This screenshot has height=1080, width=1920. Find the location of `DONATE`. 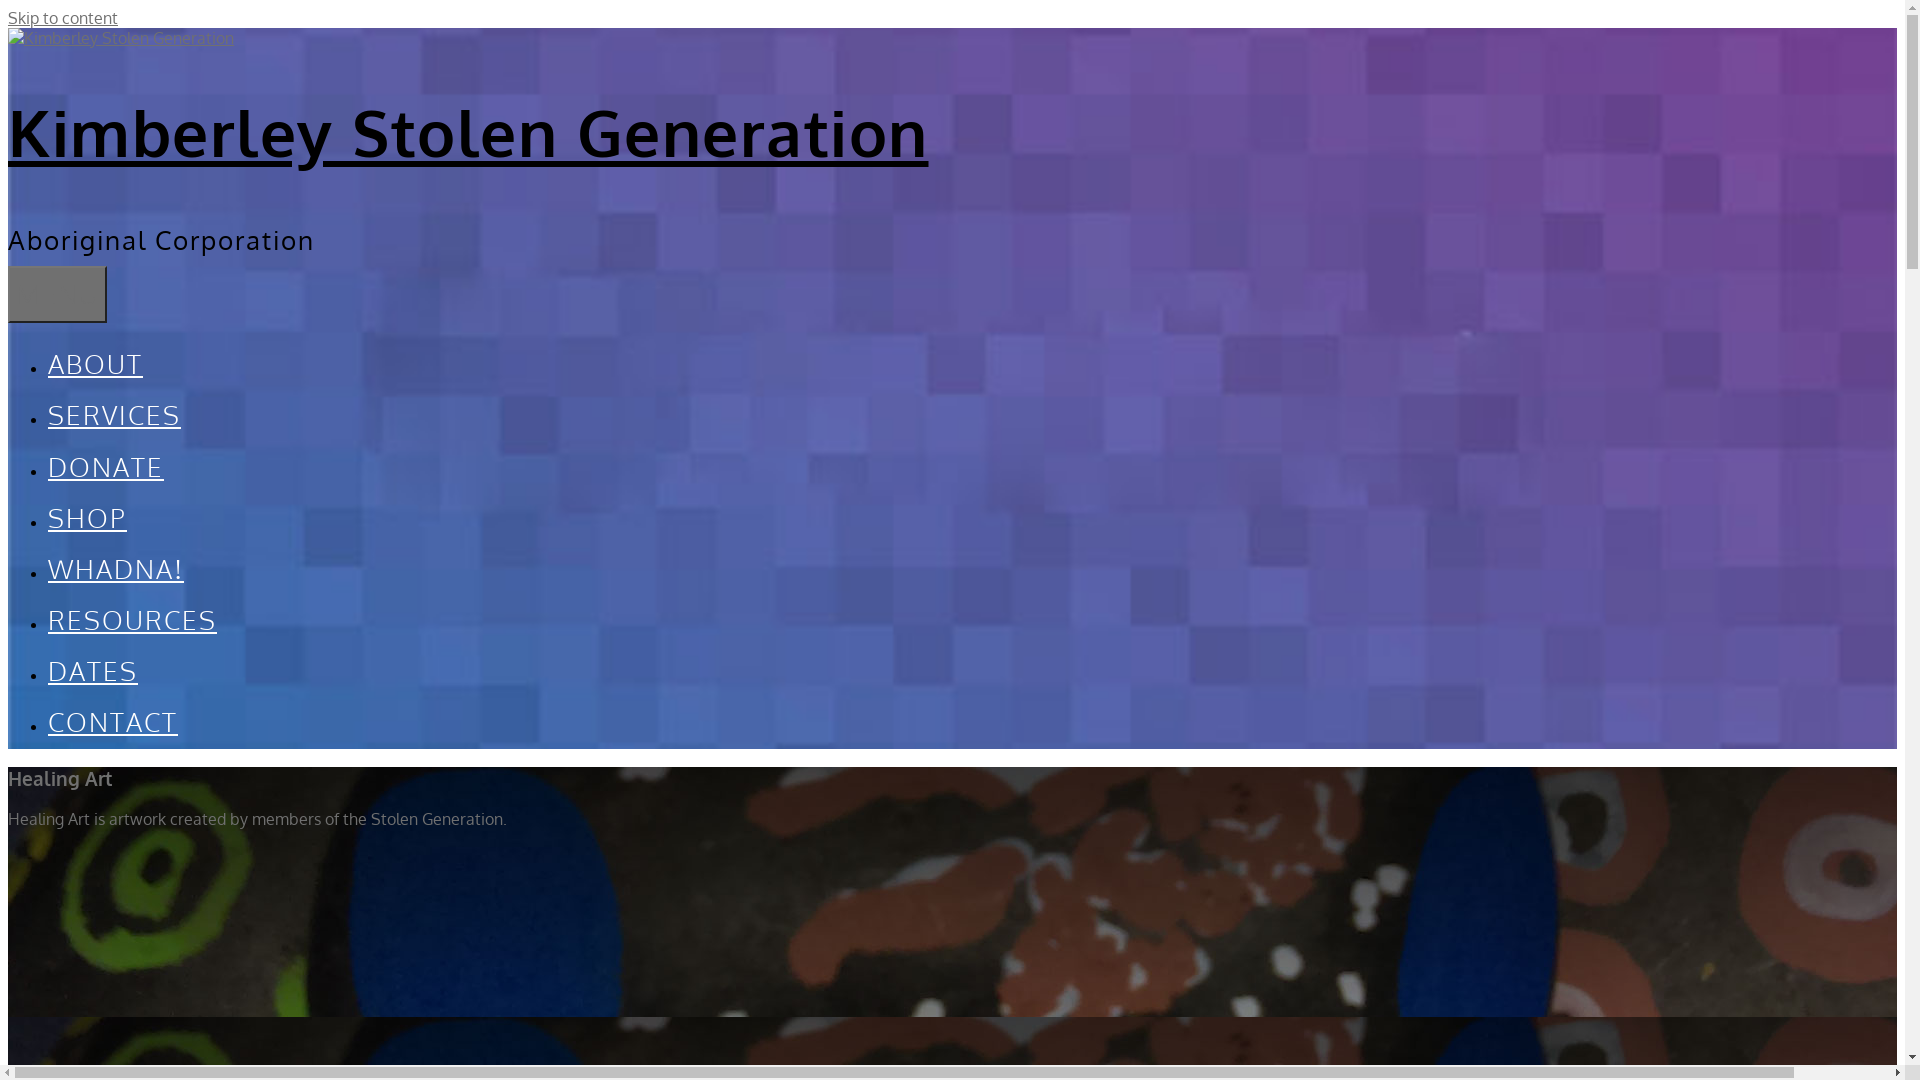

DONATE is located at coordinates (106, 466).